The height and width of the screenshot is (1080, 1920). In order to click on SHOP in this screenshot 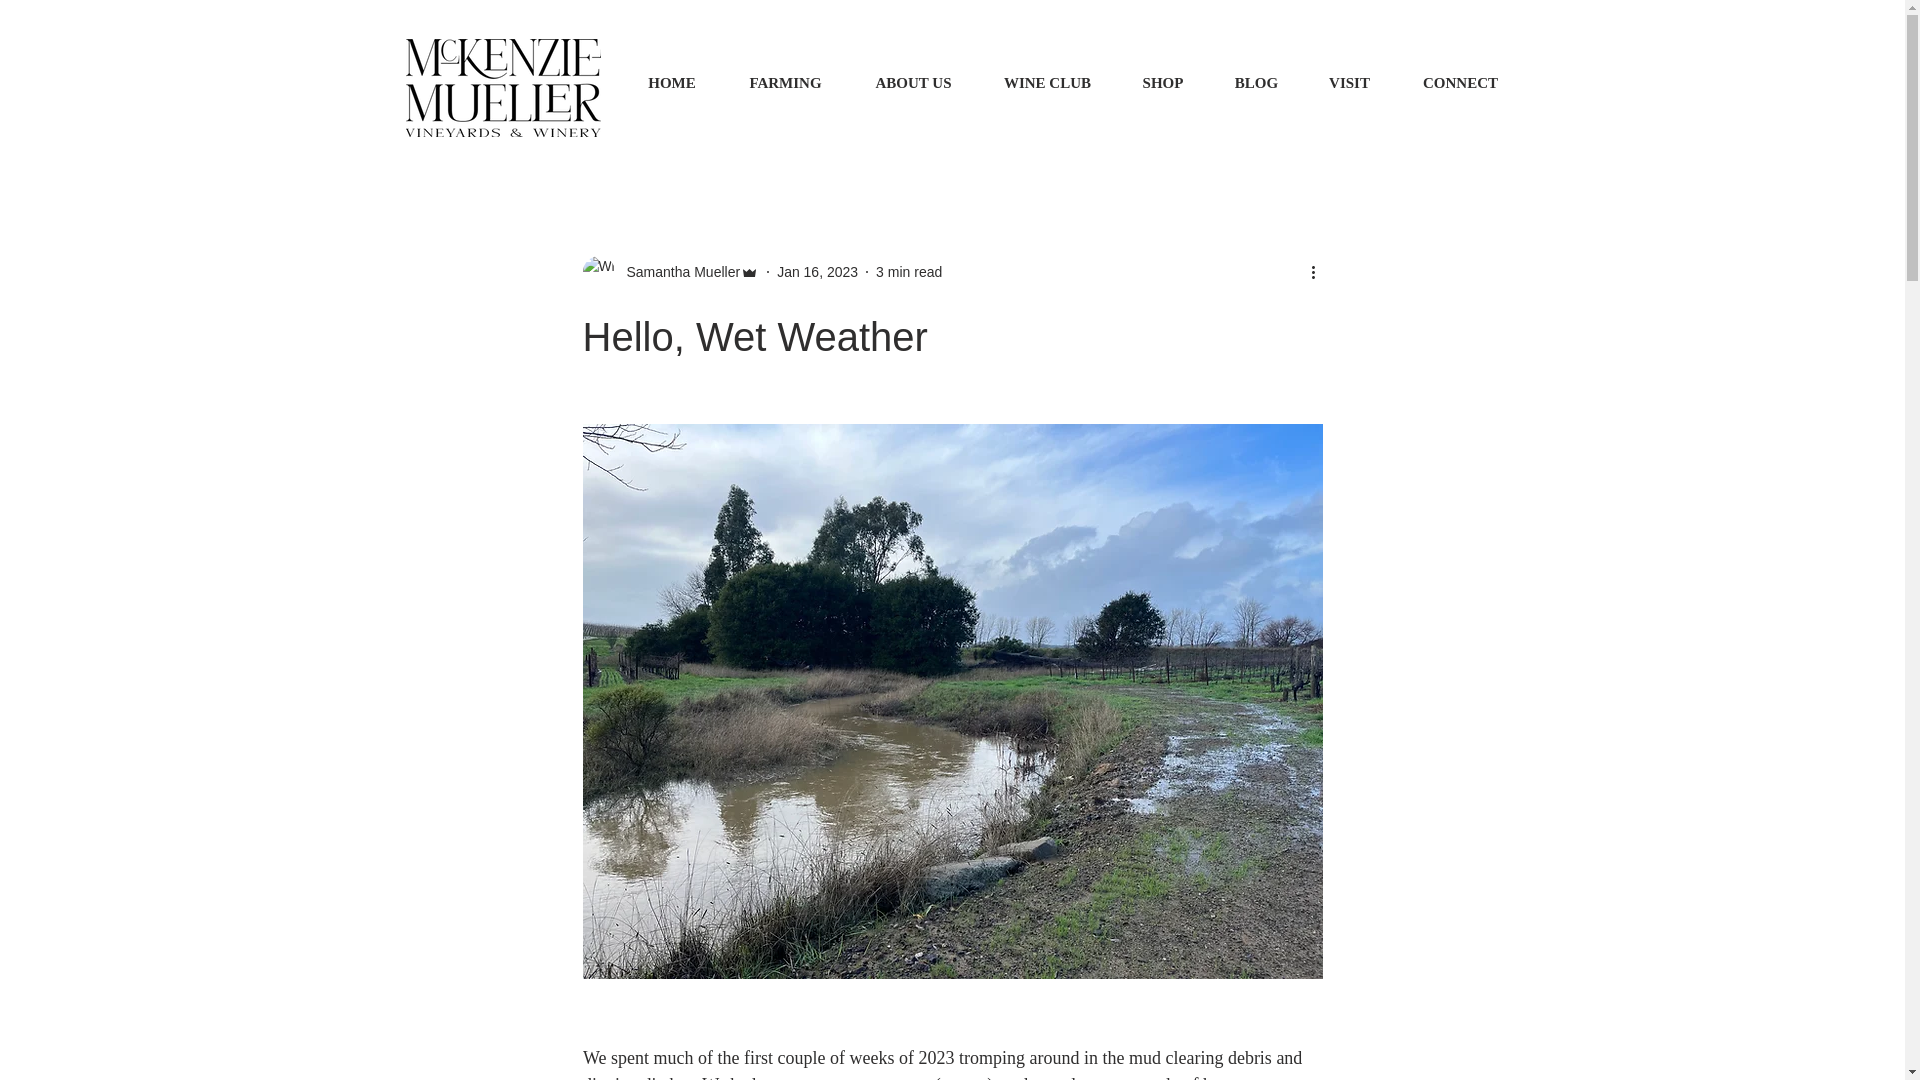, I will do `click(1162, 83)`.